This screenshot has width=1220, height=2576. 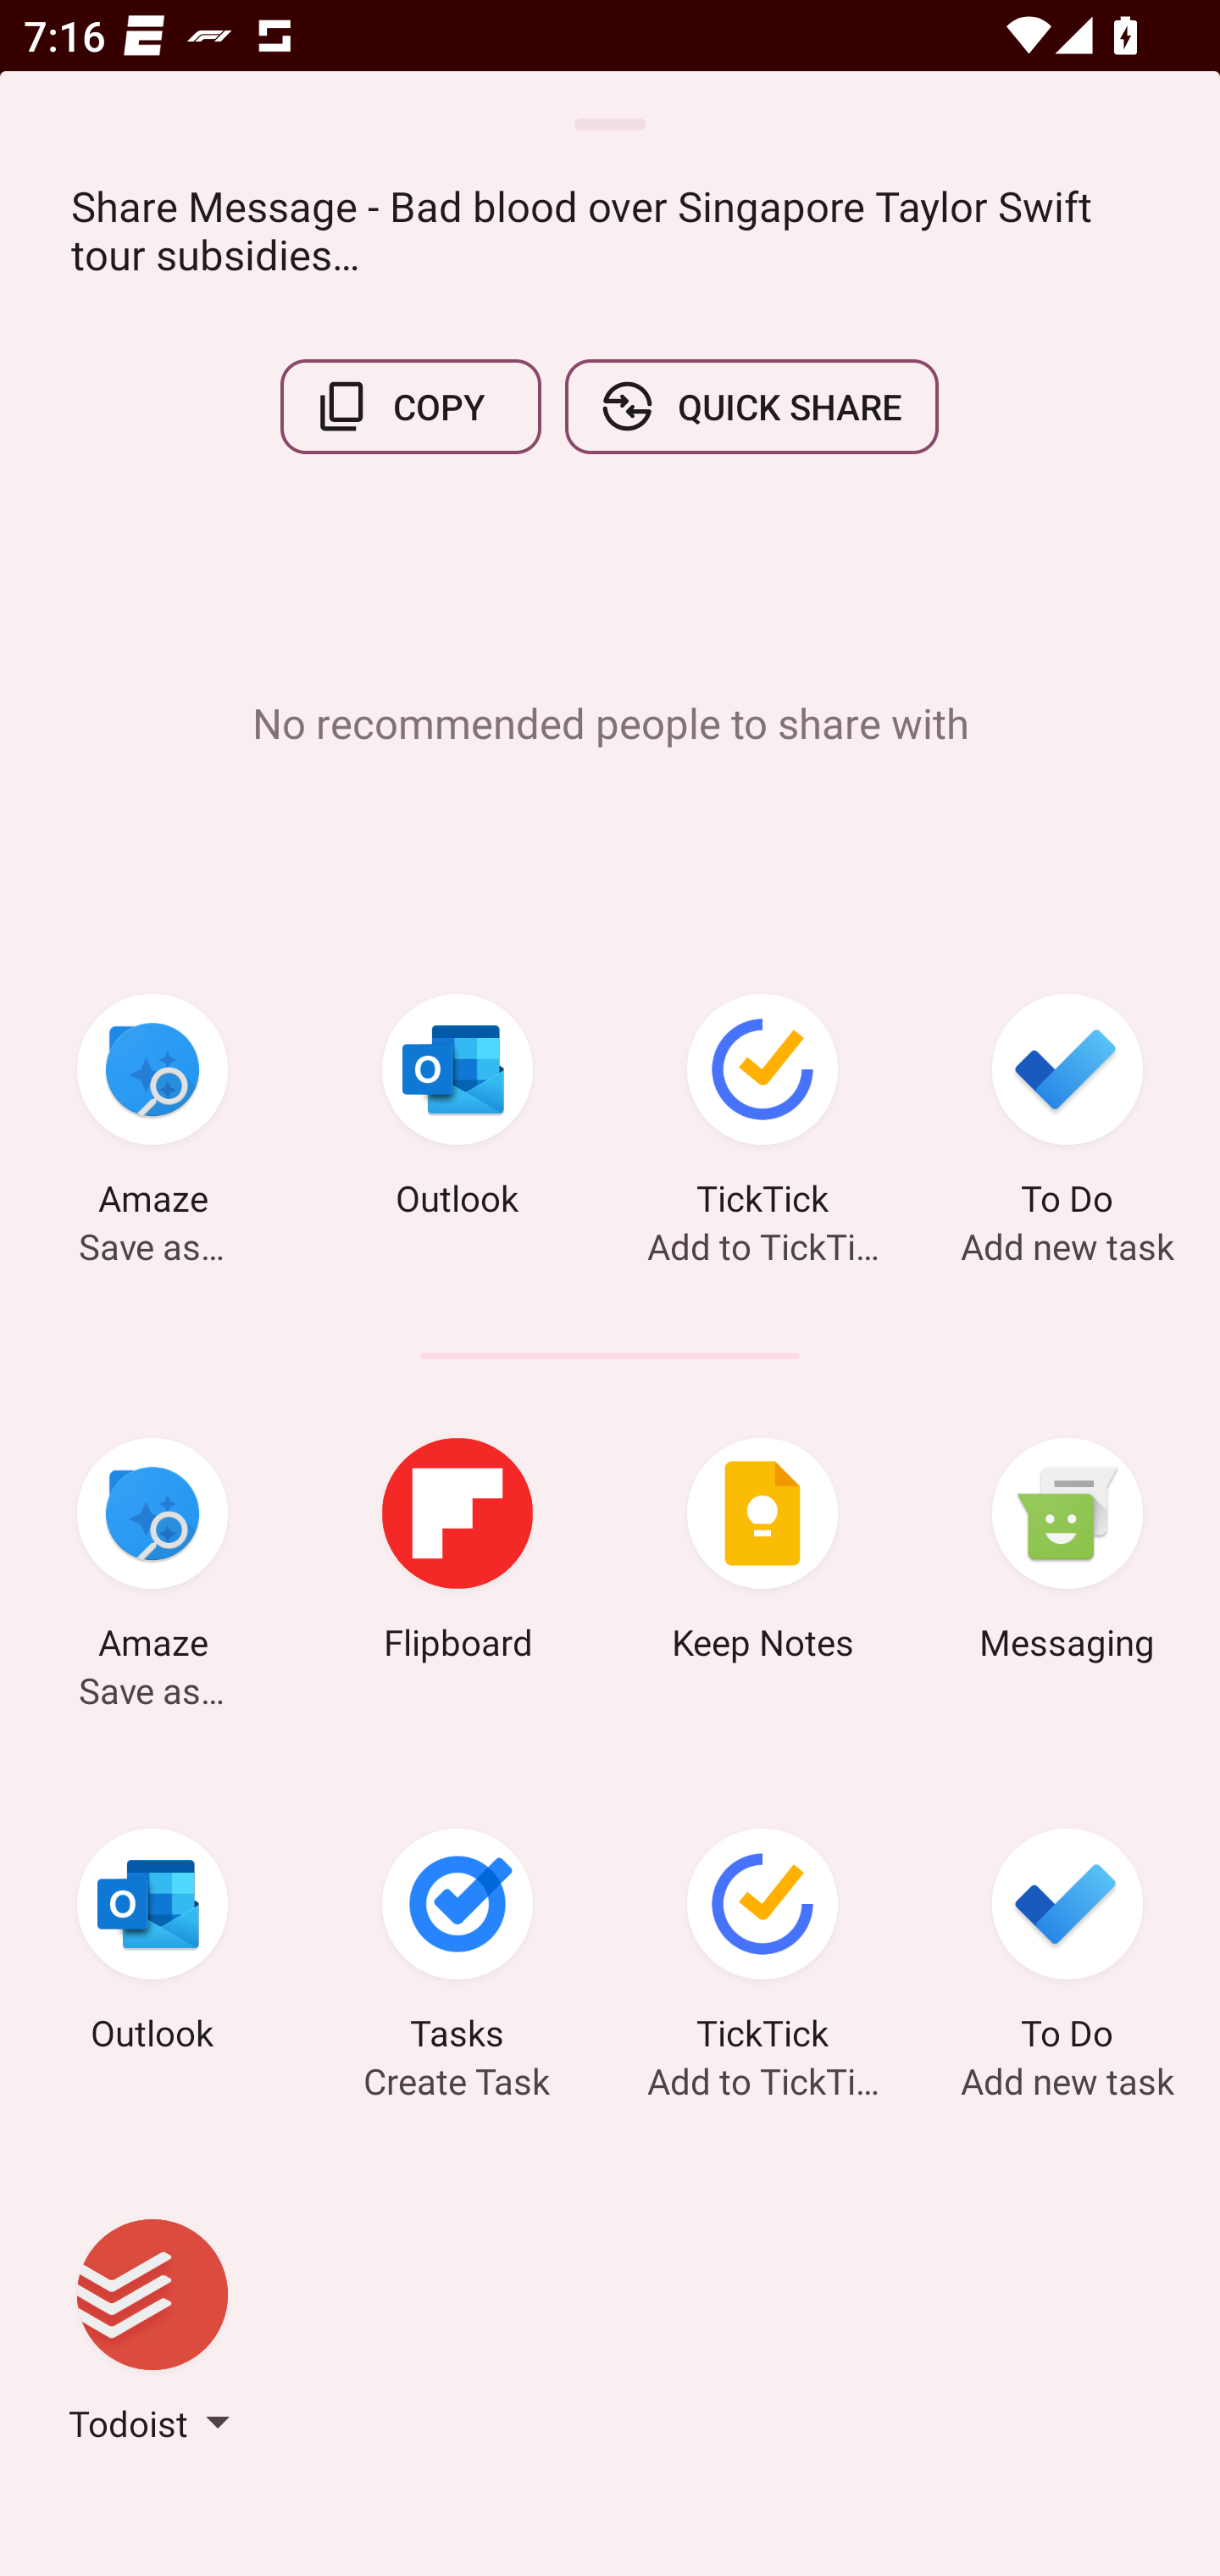 What do you see at coordinates (751, 407) in the screenshot?
I see `QUICK SHARE` at bounding box center [751, 407].